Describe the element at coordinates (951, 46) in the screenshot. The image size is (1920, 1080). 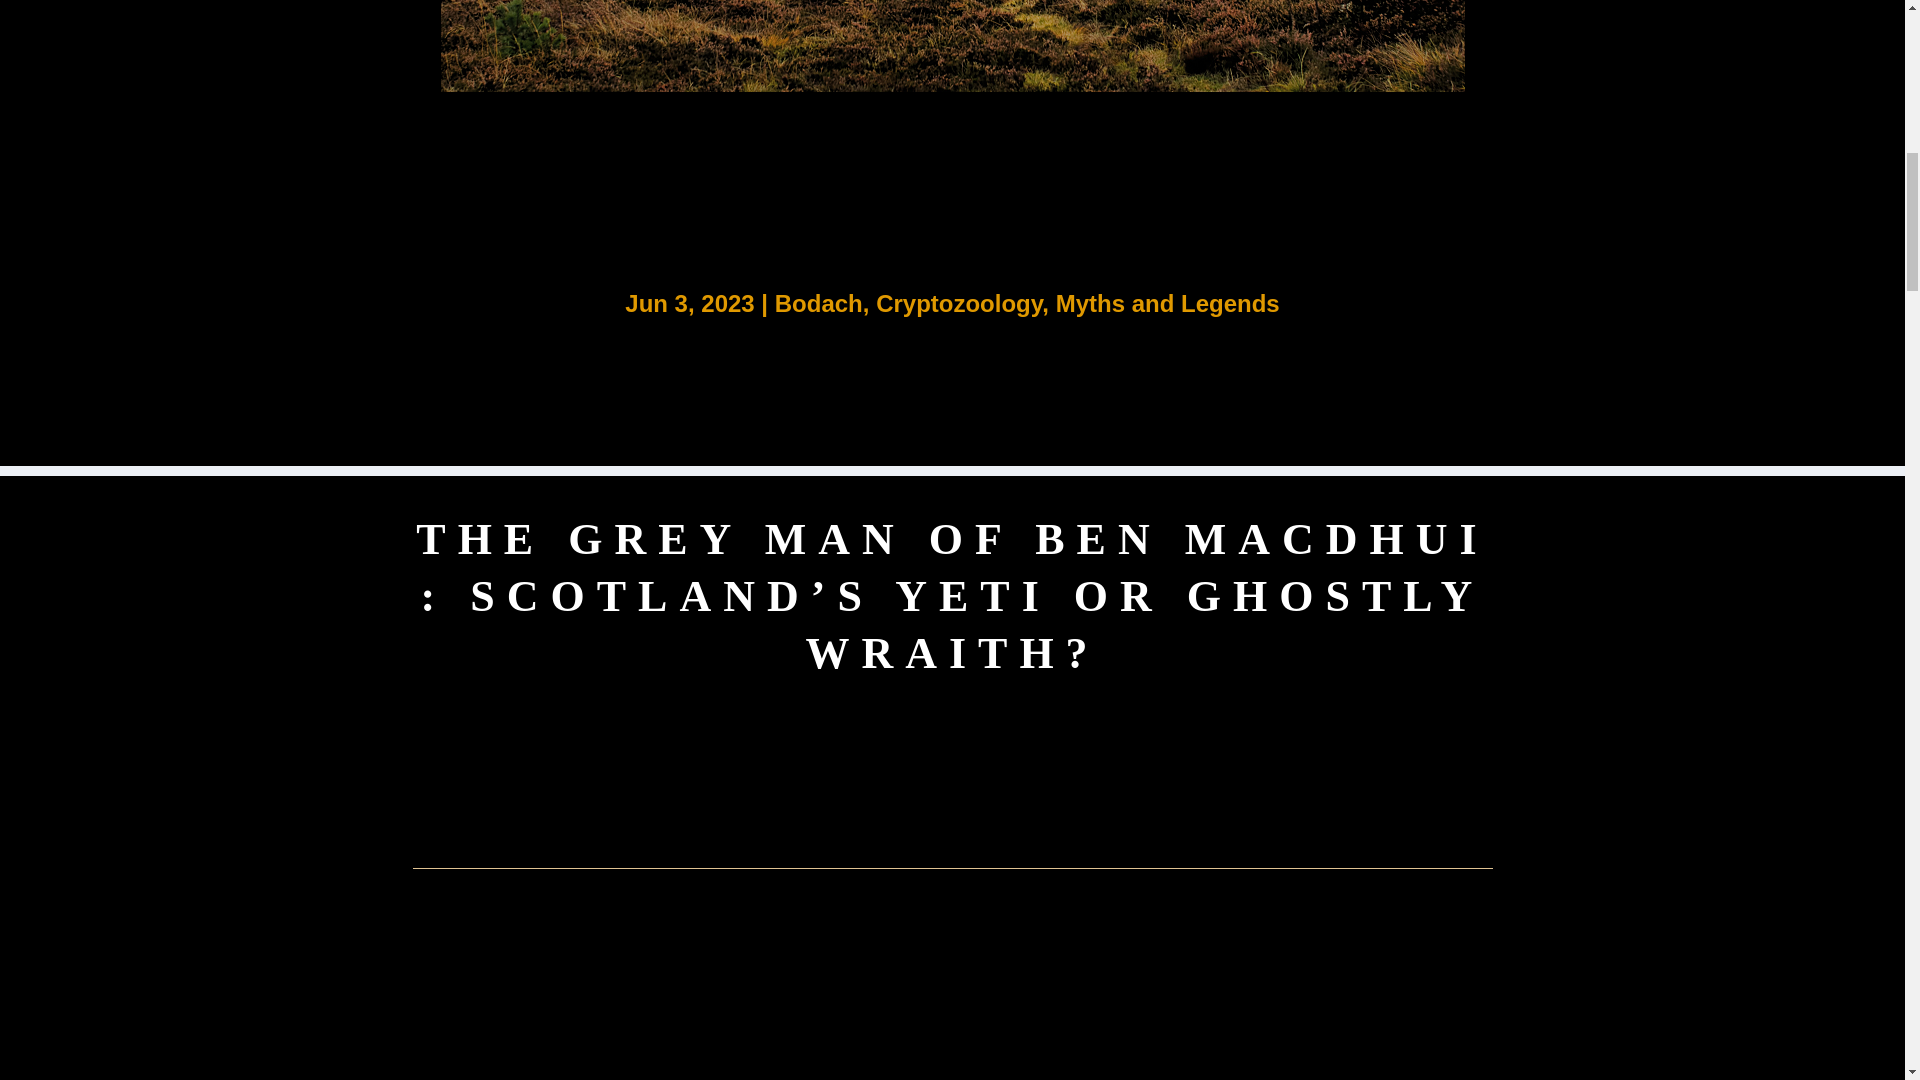
I see `Ben Macdhui` at that location.